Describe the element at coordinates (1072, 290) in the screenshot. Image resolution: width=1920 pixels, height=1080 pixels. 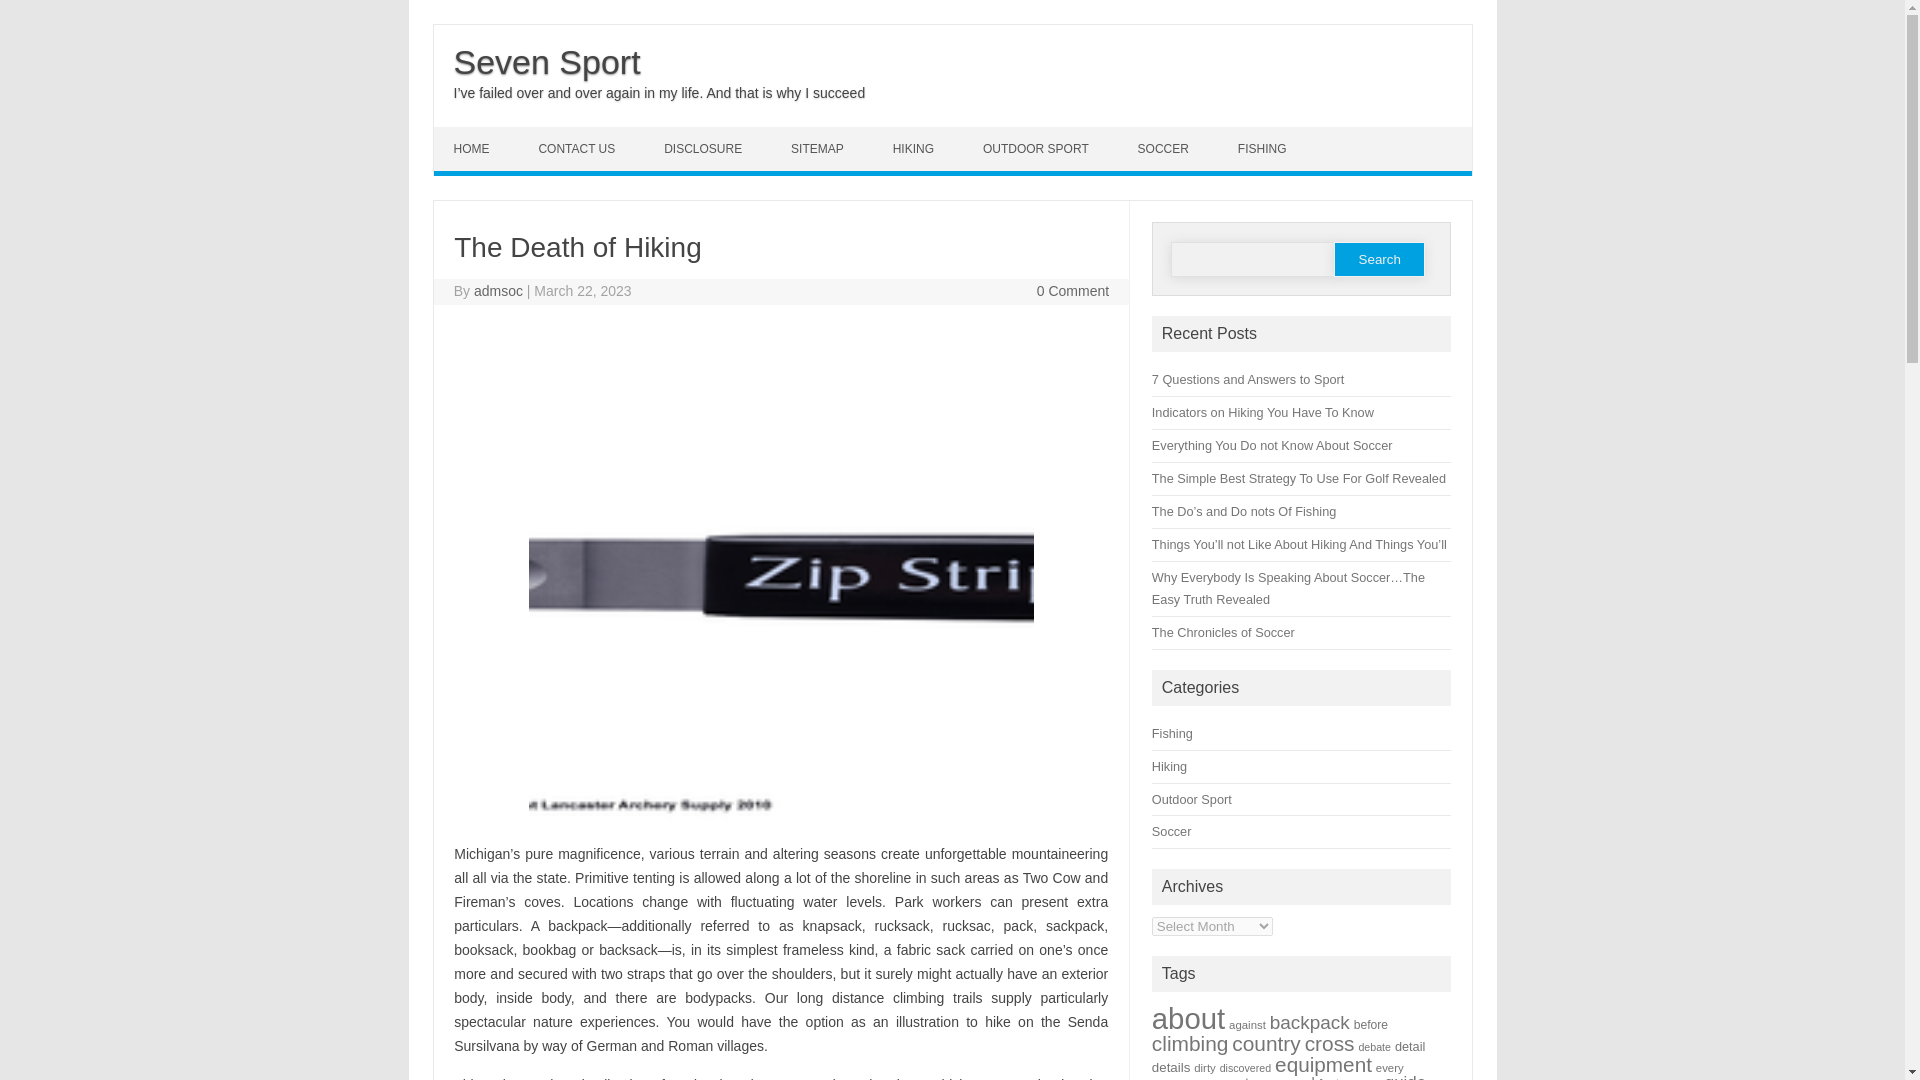
I see `0 Comment` at that location.